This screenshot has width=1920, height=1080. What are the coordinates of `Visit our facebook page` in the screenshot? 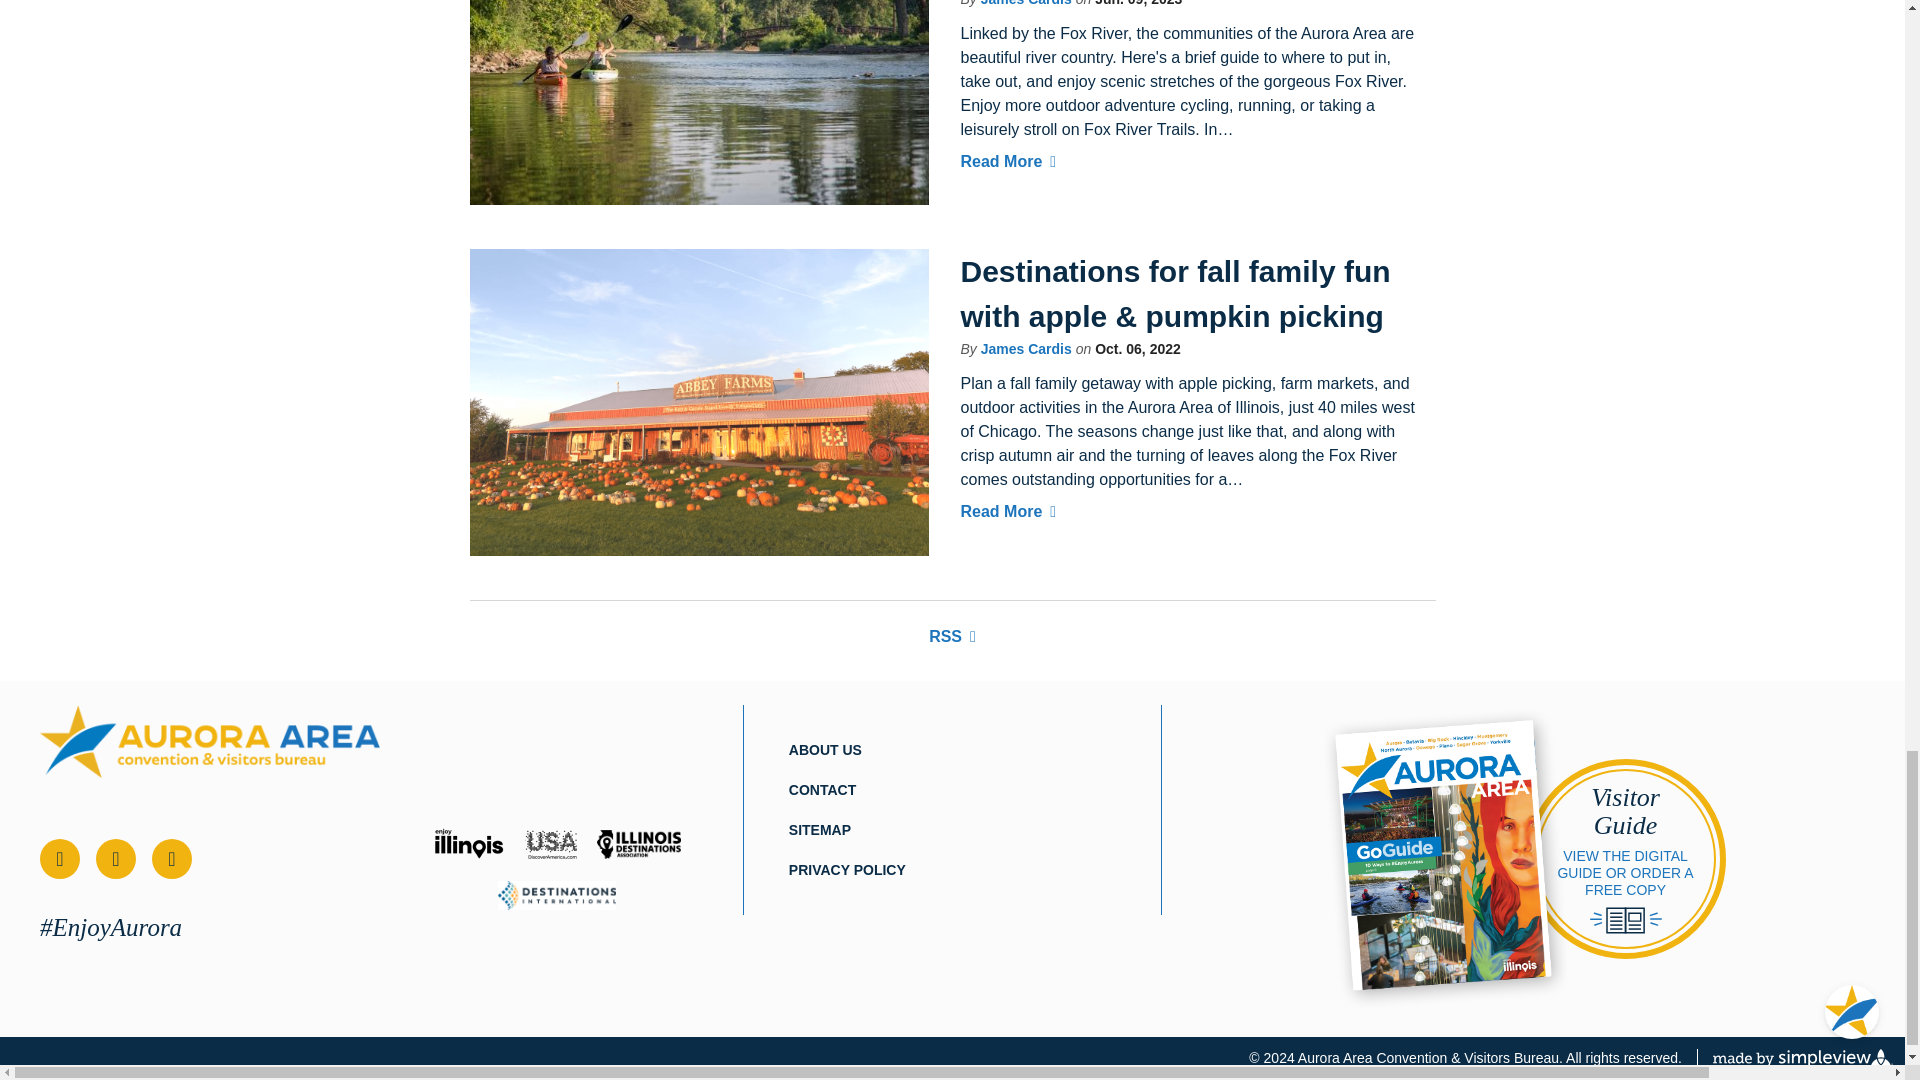 It's located at (60, 859).